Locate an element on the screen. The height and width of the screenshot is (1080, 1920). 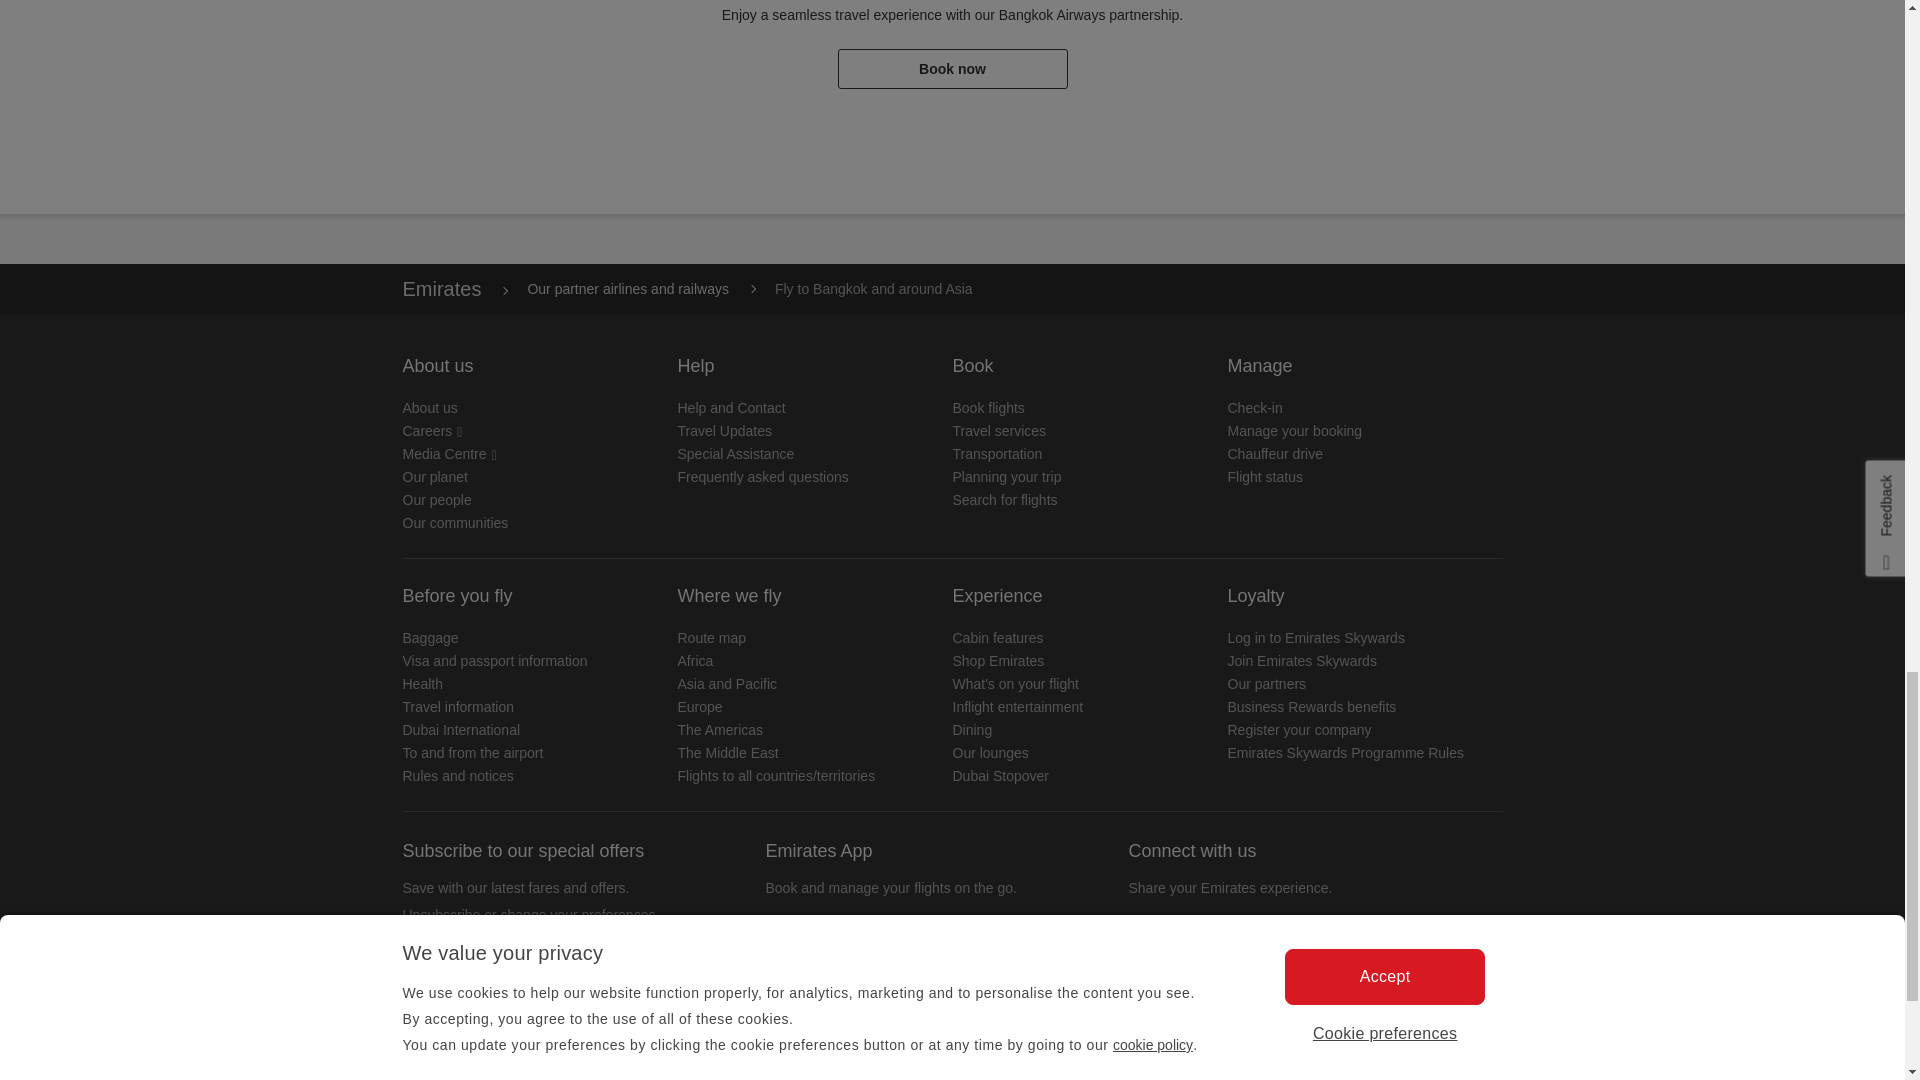
privacy policy is located at coordinates (494, 1026).